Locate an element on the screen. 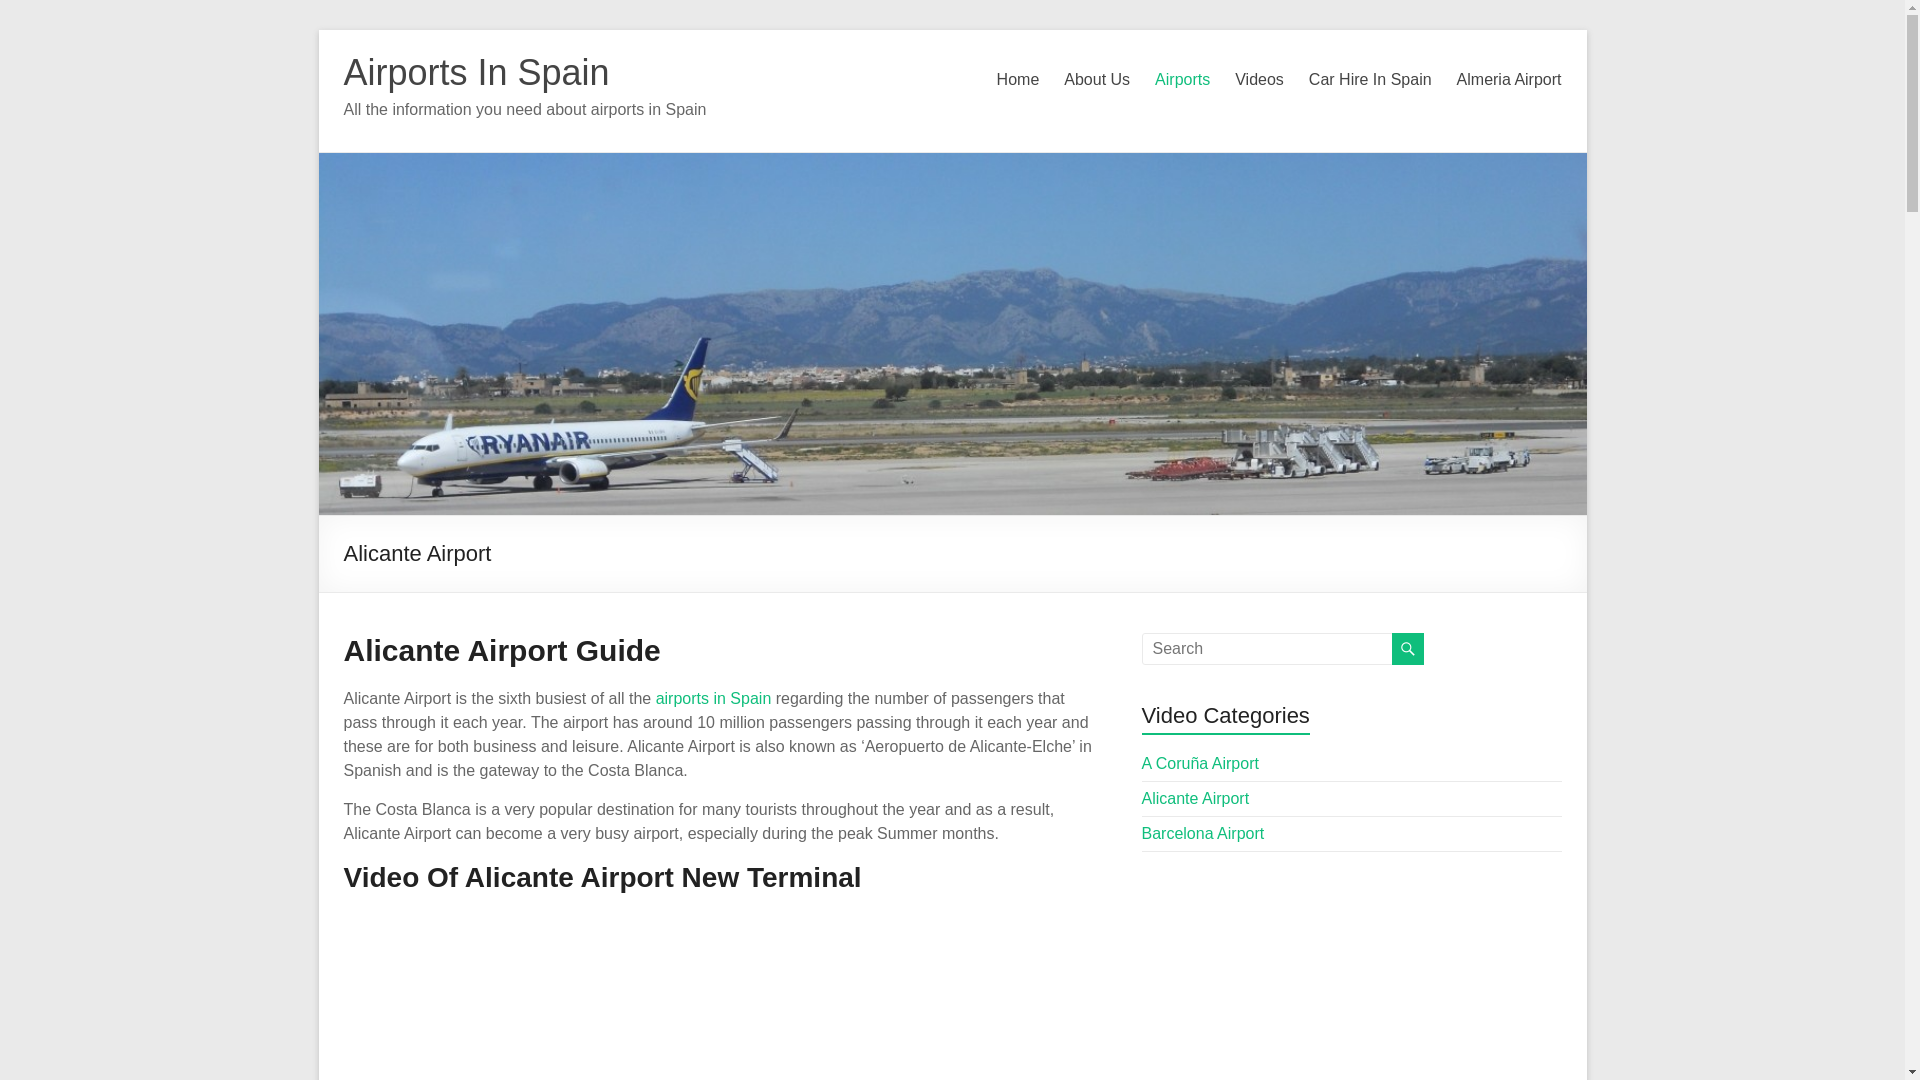 This screenshot has height=1080, width=1920. Almeria Airport is located at coordinates (1510, 80).